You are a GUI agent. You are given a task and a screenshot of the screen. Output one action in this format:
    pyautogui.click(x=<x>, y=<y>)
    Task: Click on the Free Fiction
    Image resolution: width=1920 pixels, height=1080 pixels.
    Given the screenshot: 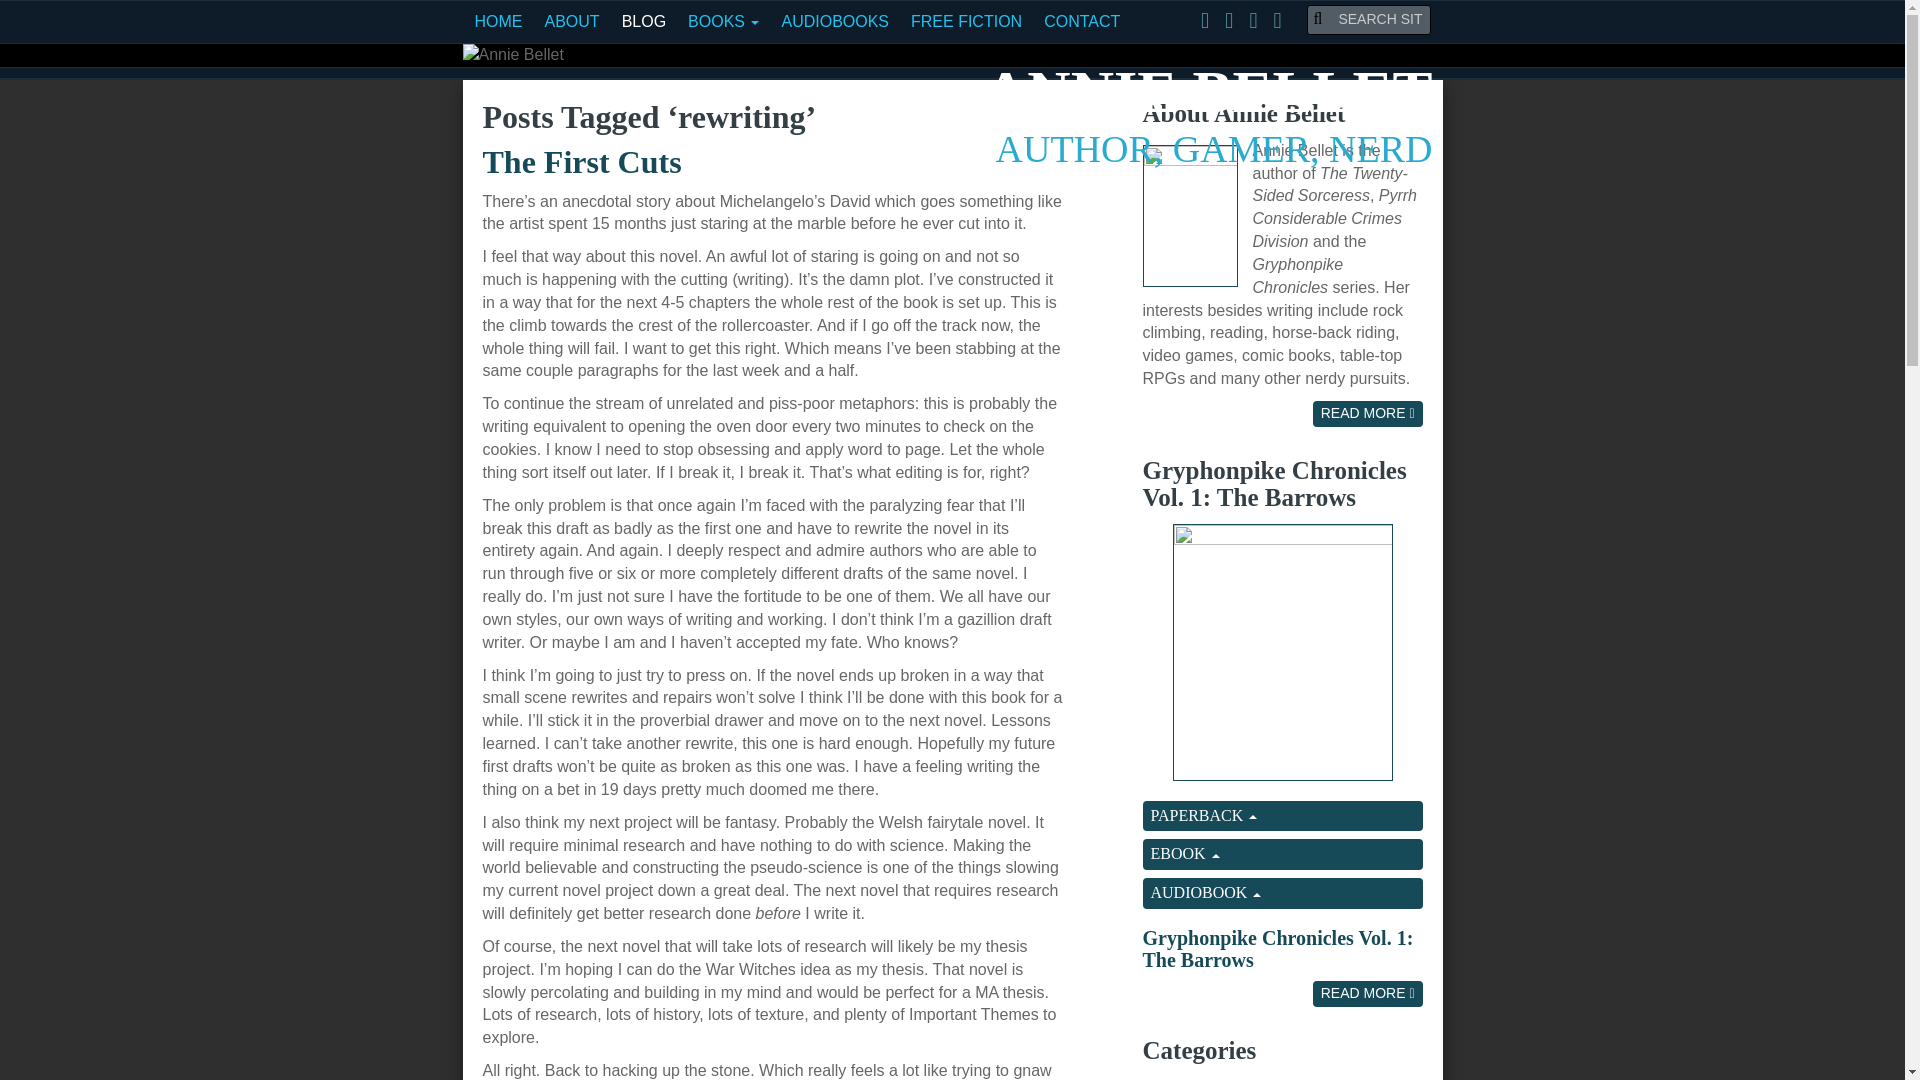 What is the action you would take?
    pyautogui.click(x=966, y=22)
    